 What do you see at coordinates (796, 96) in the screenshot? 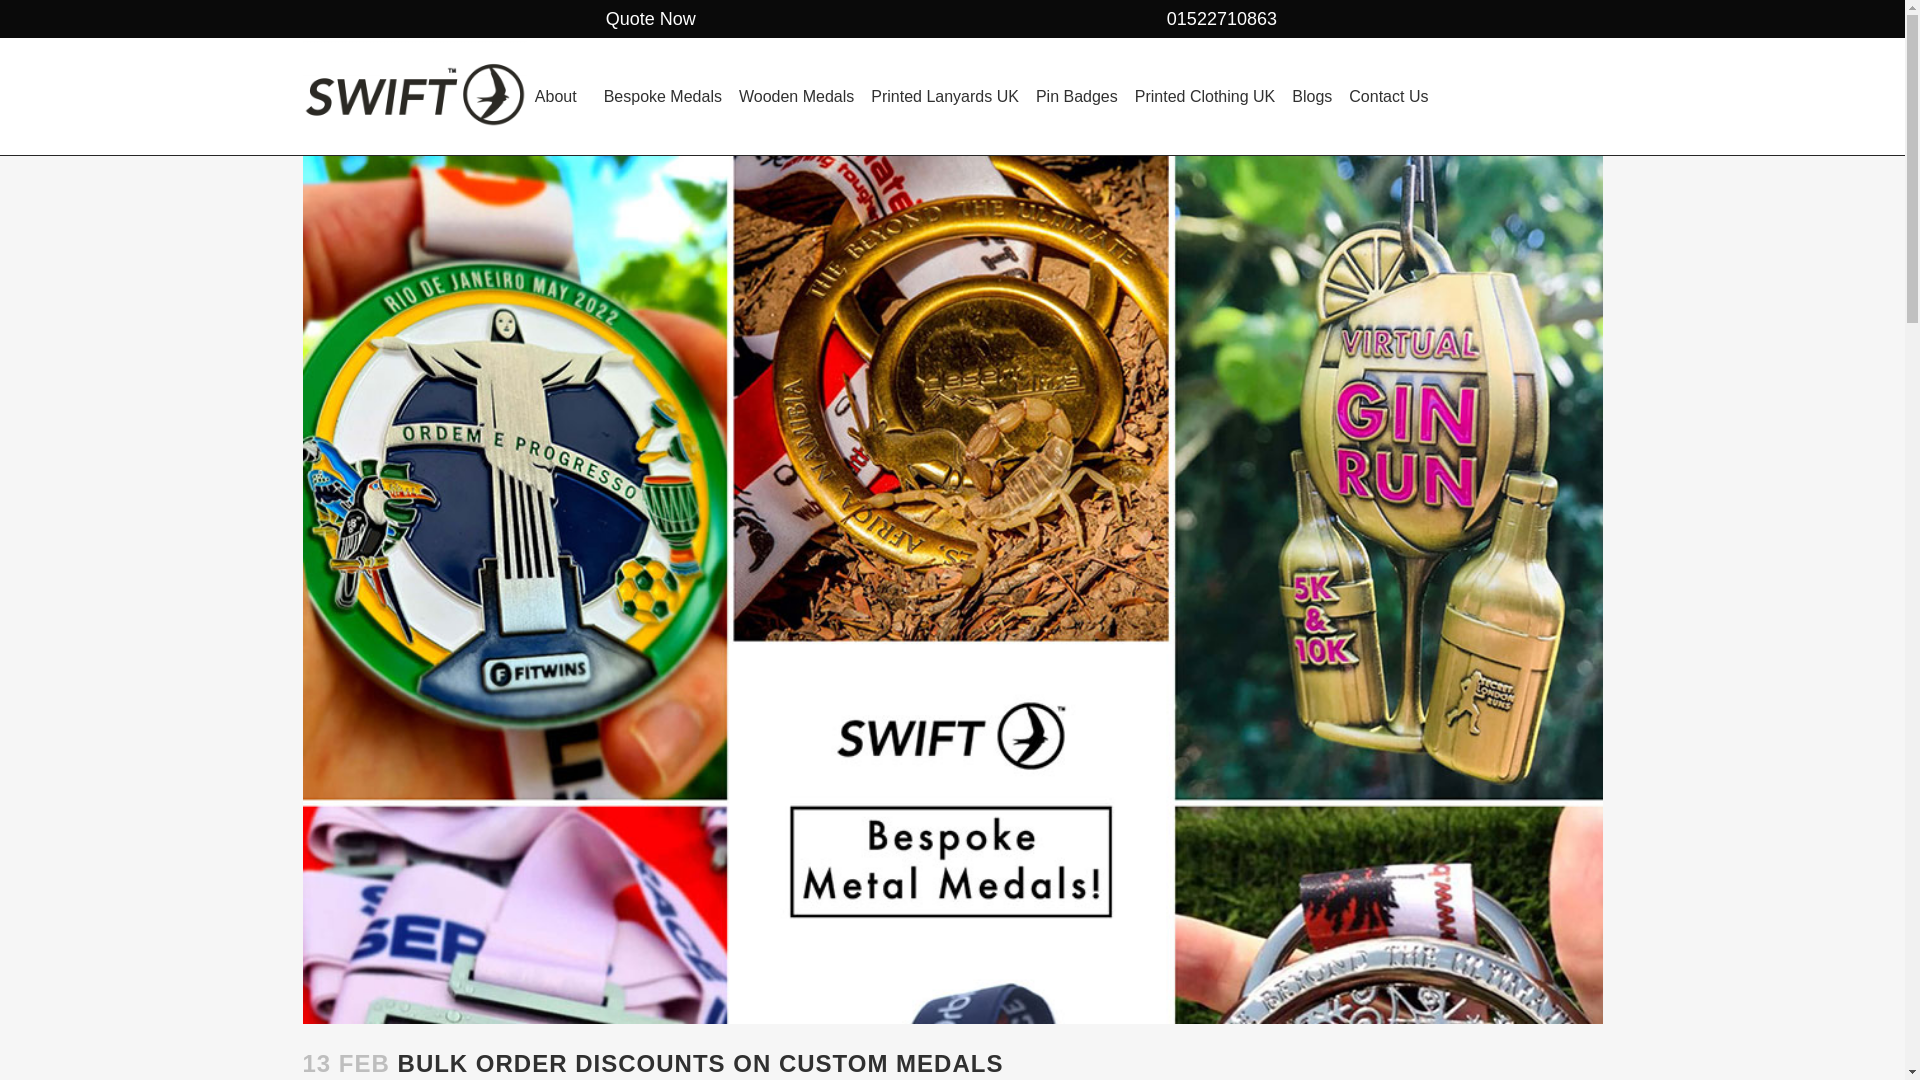
I see `Wooden Medals` at bounding box center [796, 96].